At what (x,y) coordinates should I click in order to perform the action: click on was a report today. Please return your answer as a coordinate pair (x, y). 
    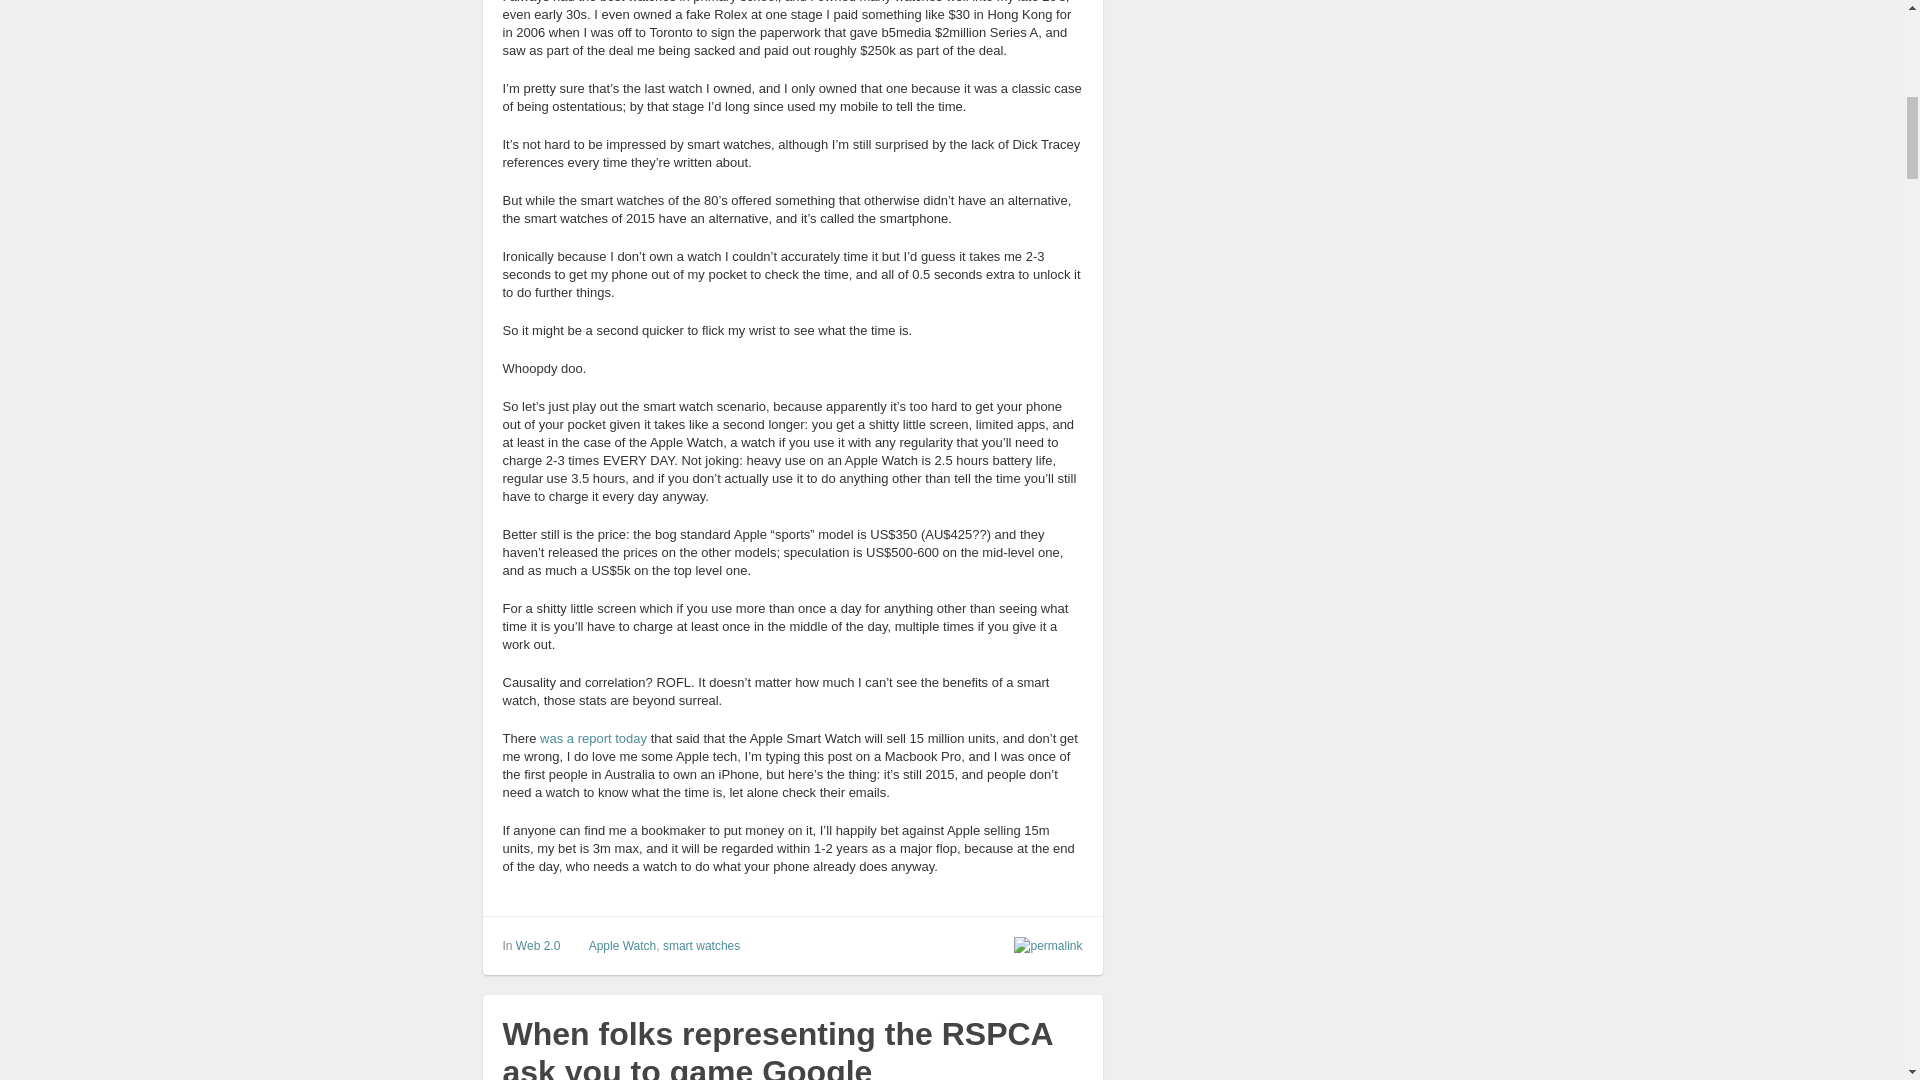
    Looking at the image, I should click on (593, 738).